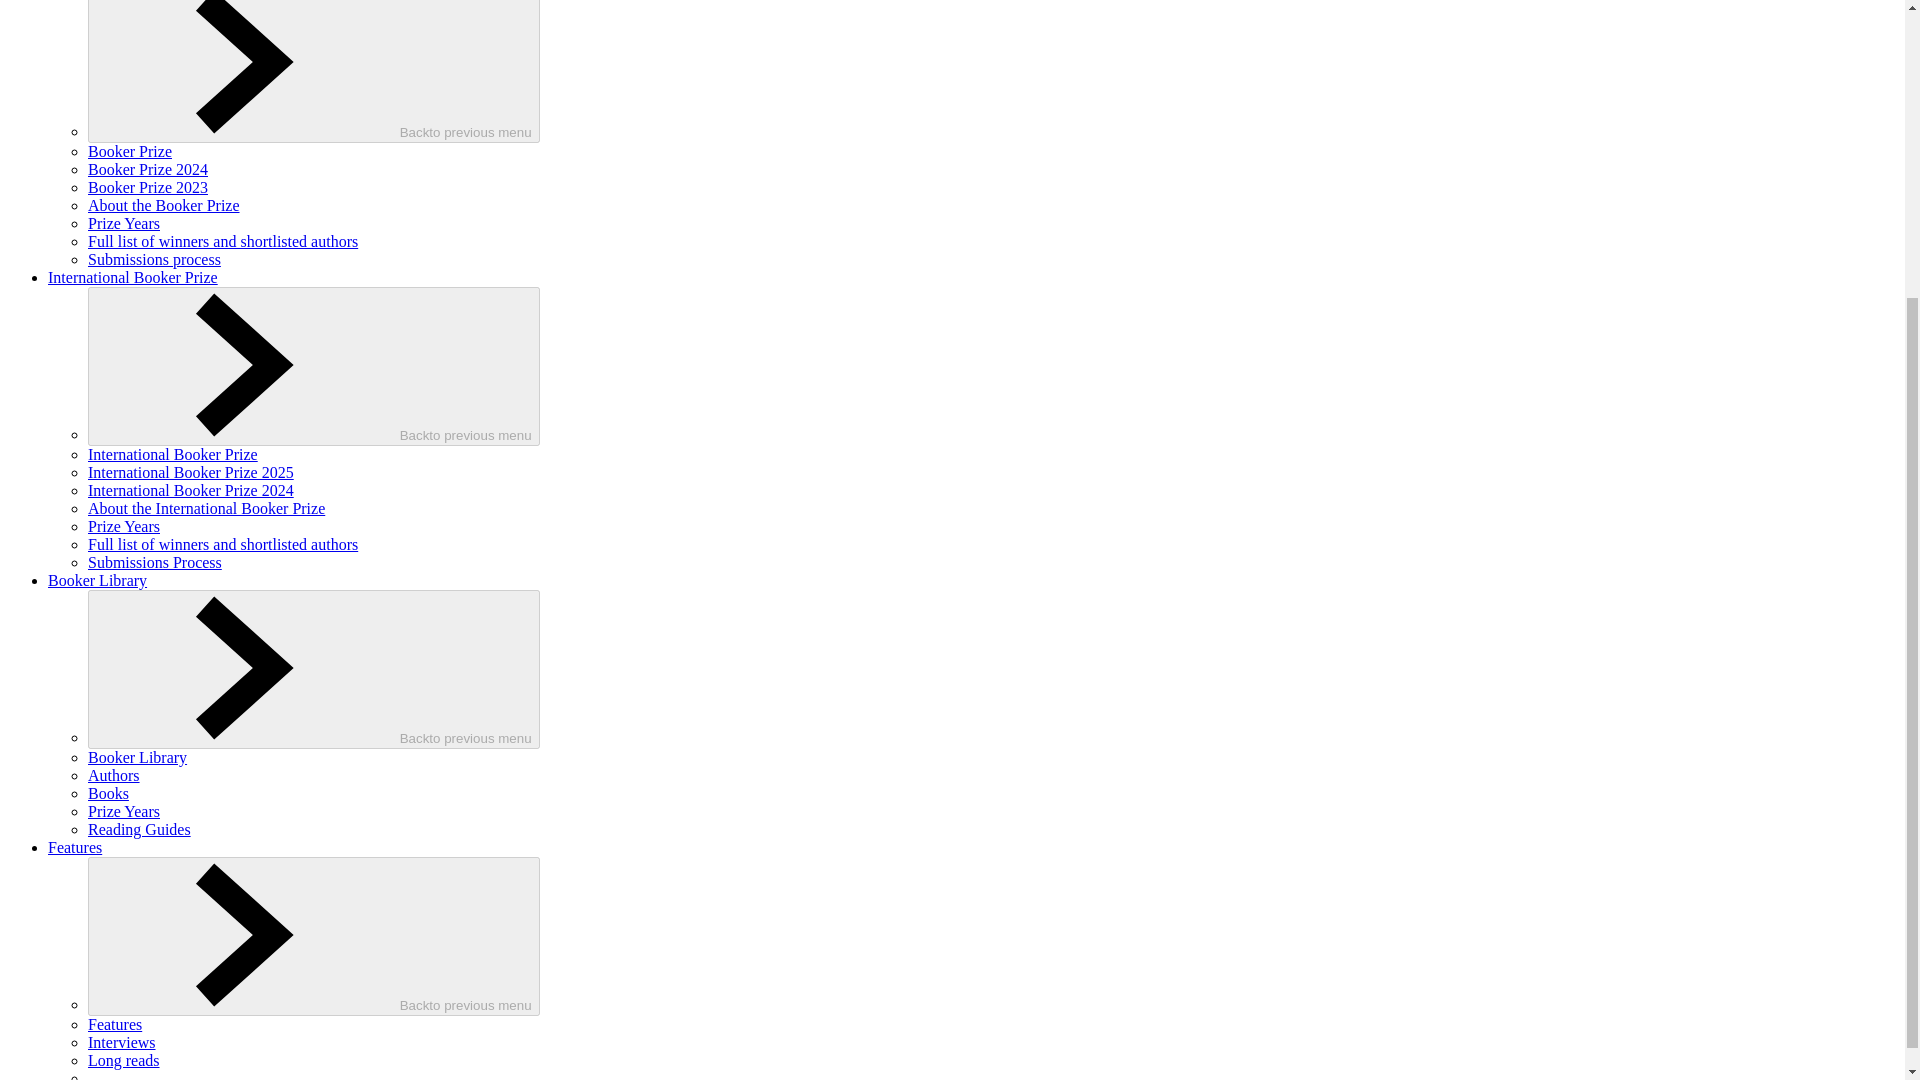 This screenshot has width=1920, height=1080. I want to click on Reading Guides, so click(139, 829).